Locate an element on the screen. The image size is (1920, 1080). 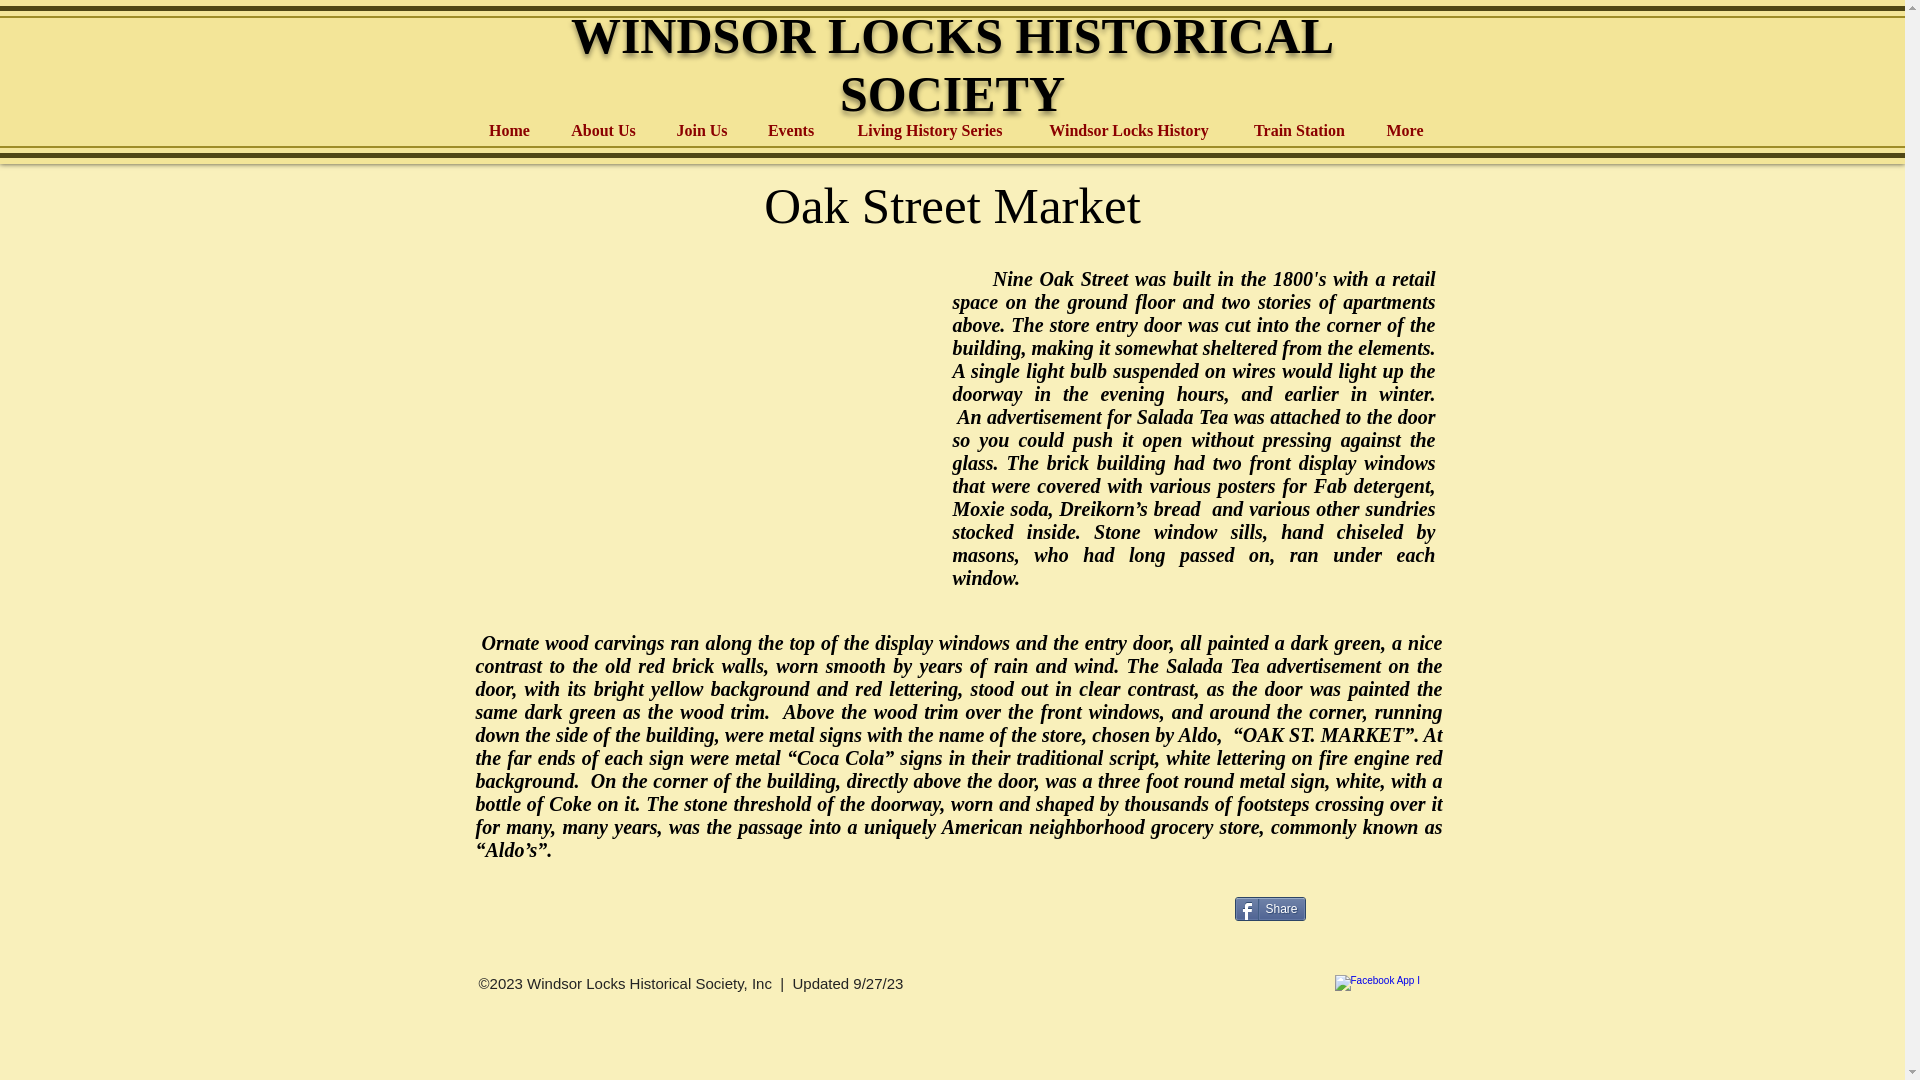
Home is located at coordinates (508, 130).